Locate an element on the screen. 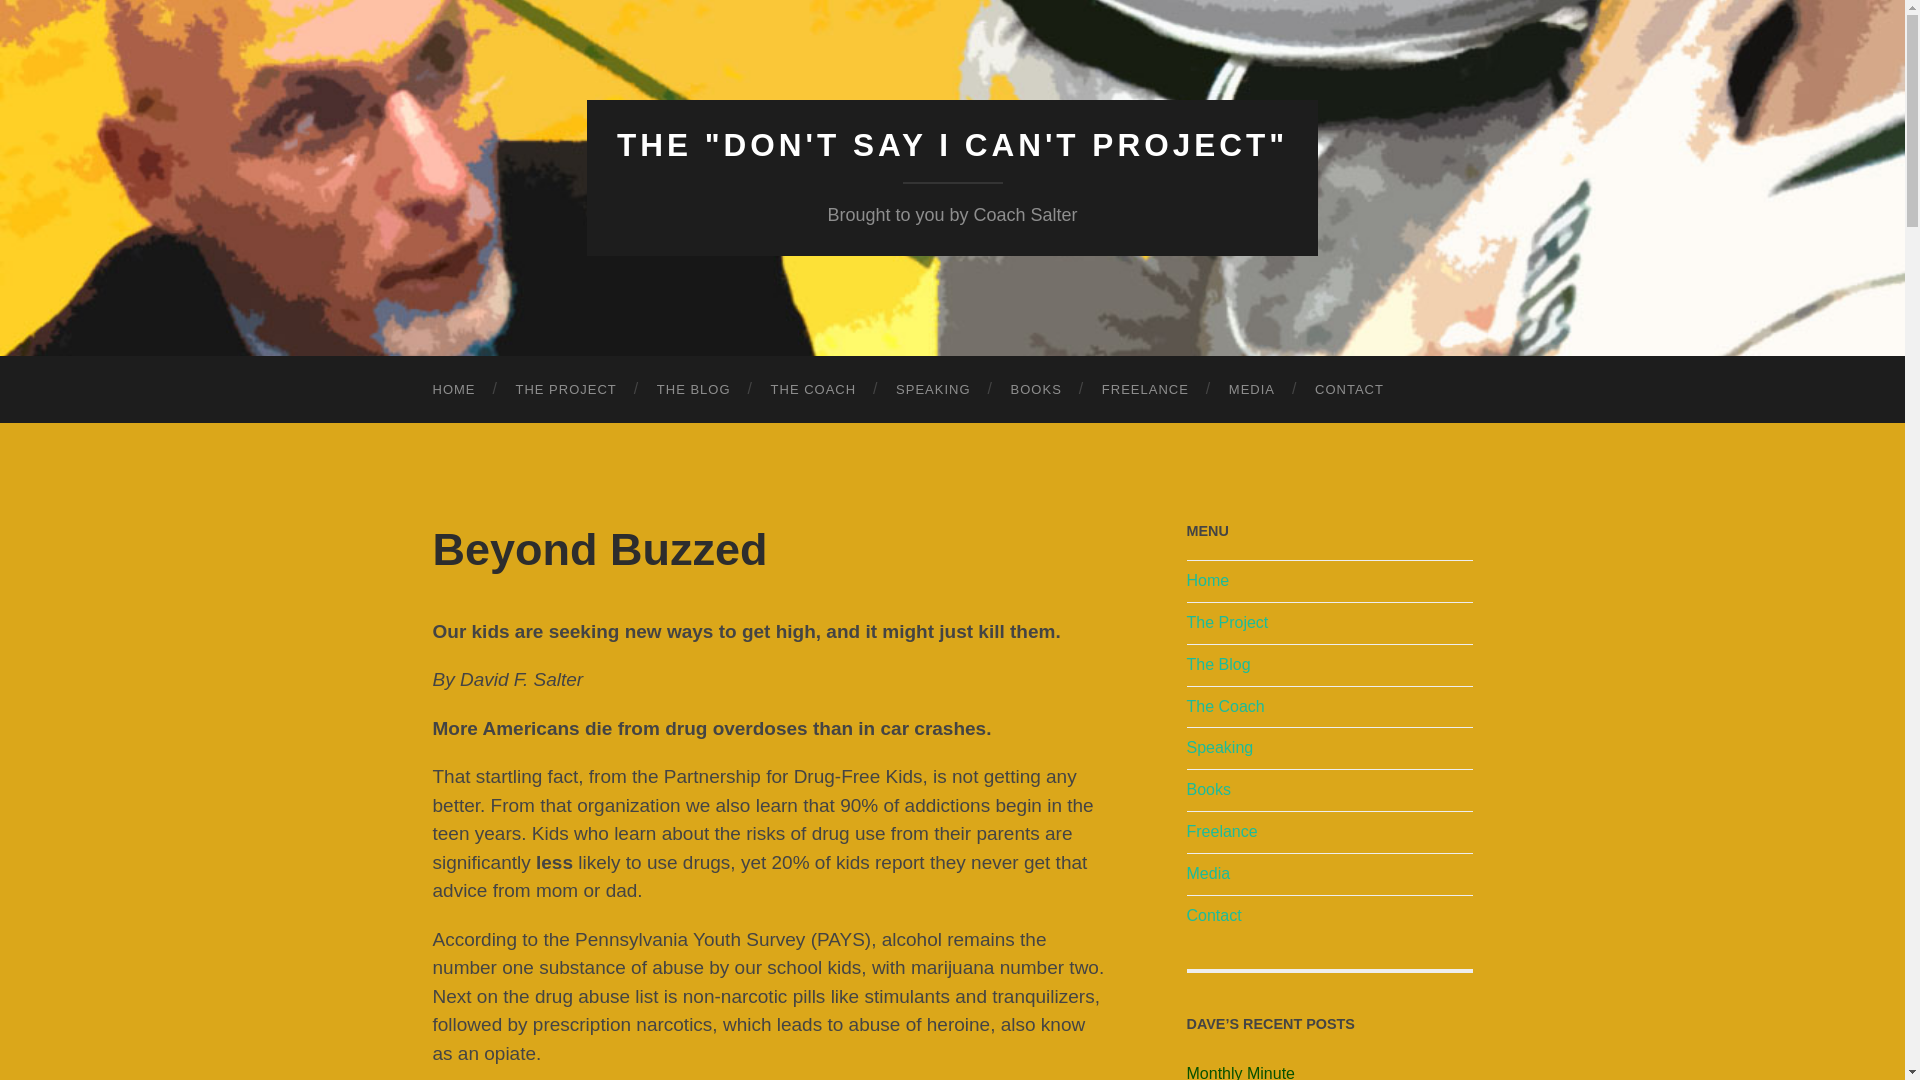 Image resolution: width=1920 pixels, height=1080 pixels. Media is located at coordinates (1208, 874).